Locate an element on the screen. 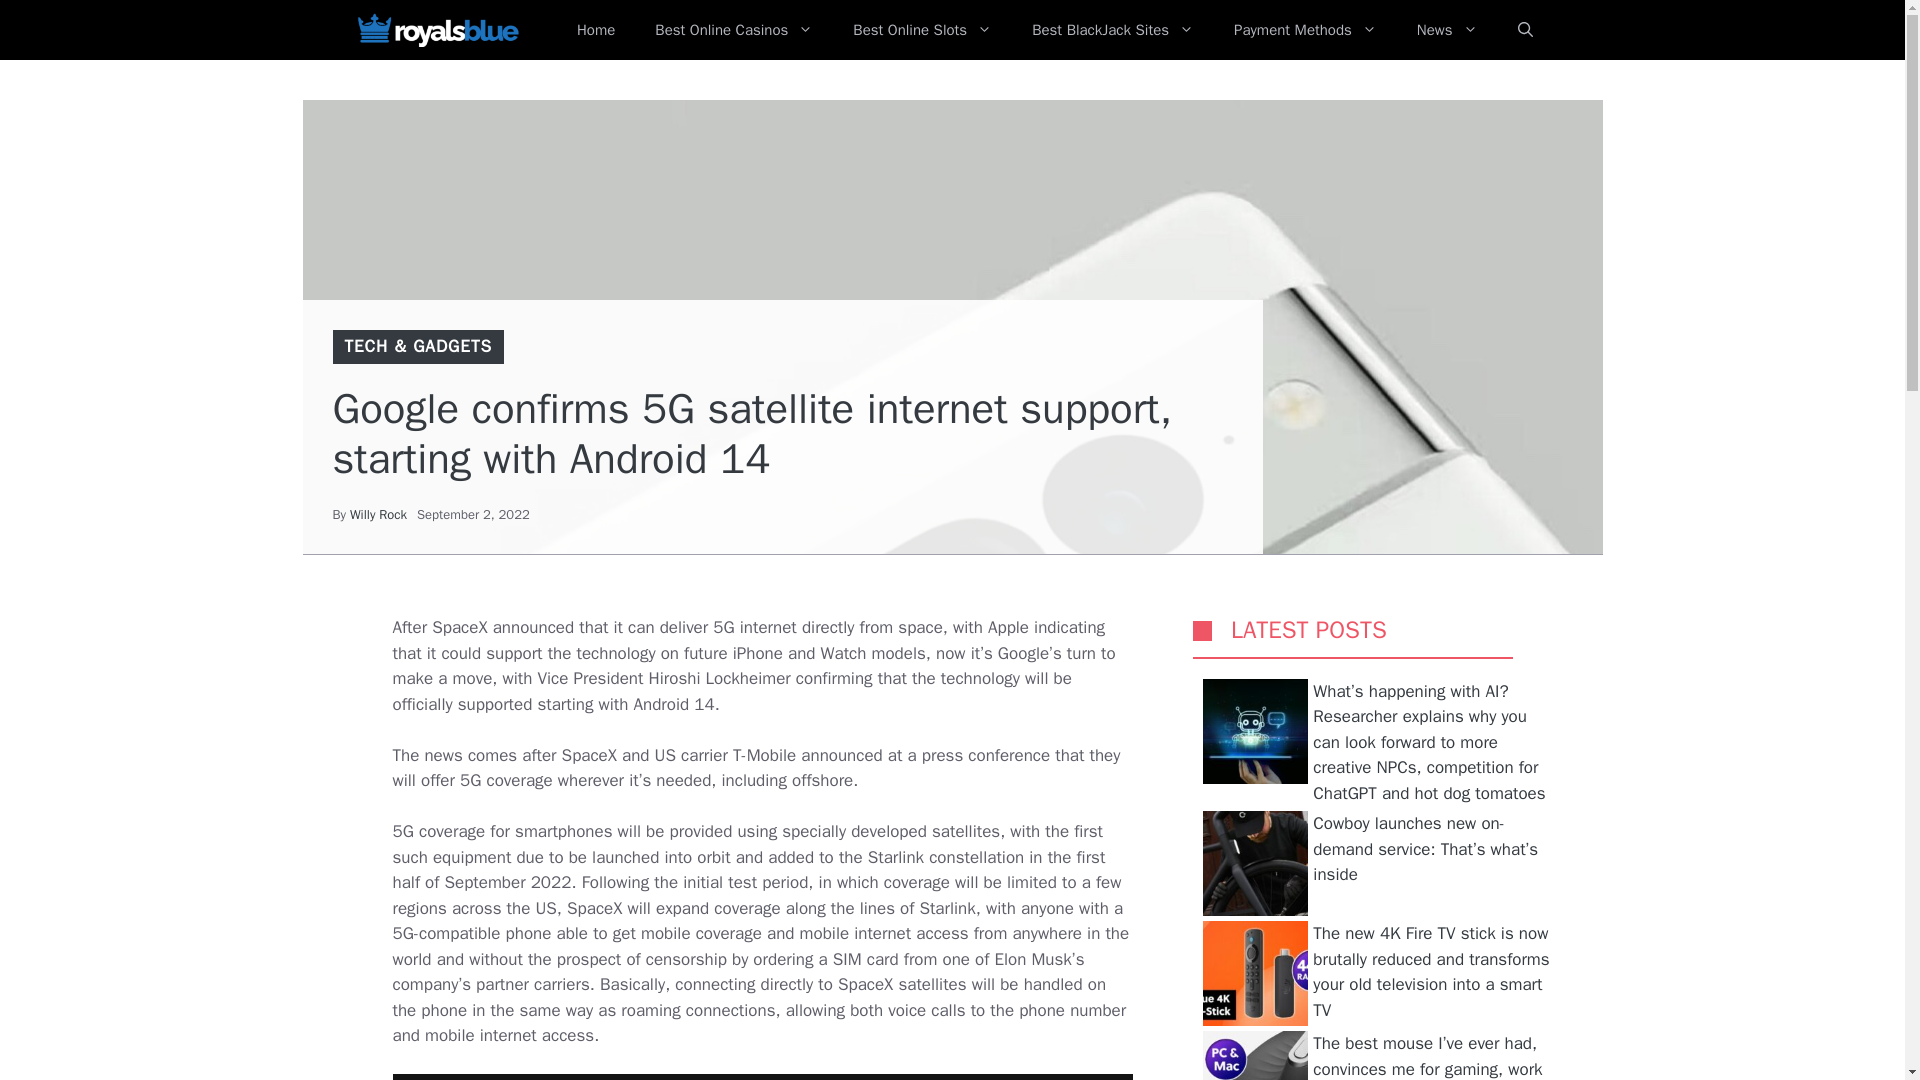  Royals Blue is located at coordinates (436, 30).